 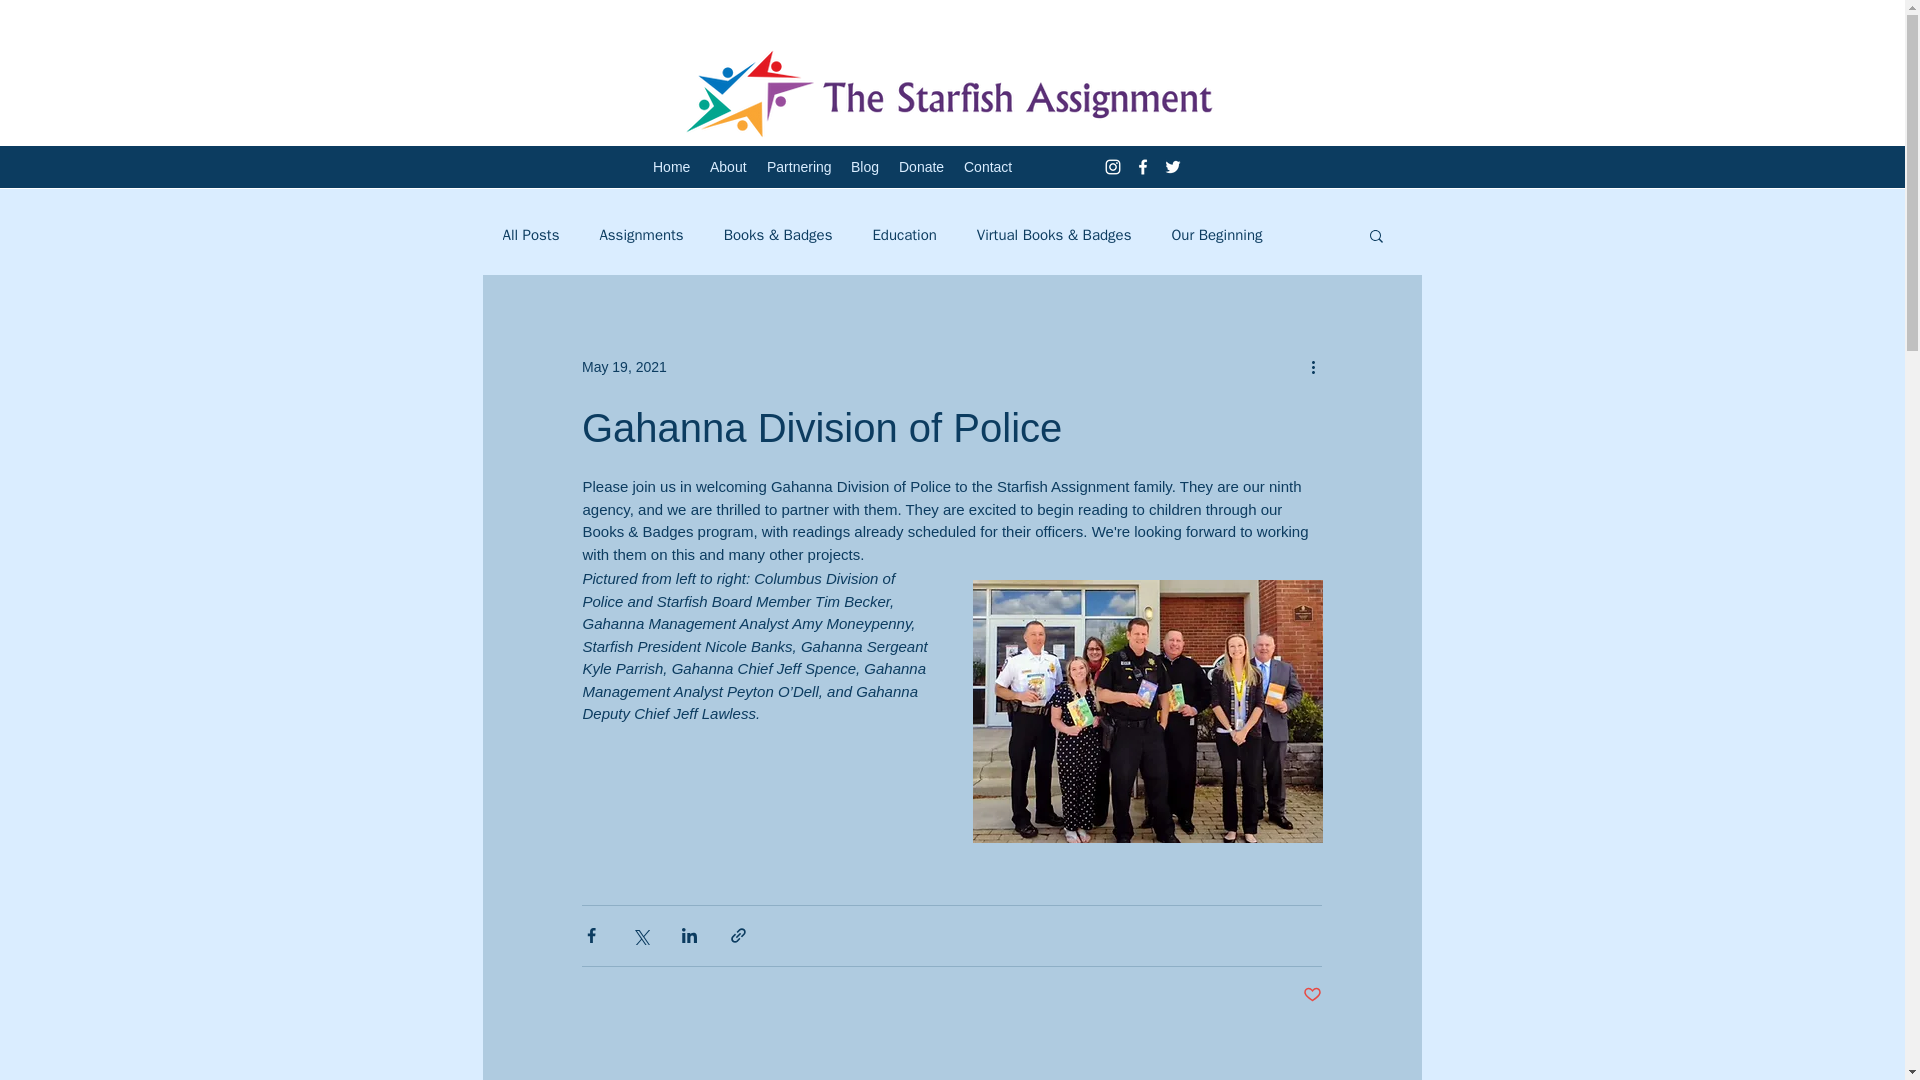 I want to click on Our Beginning, so click(x=1216, y=235).